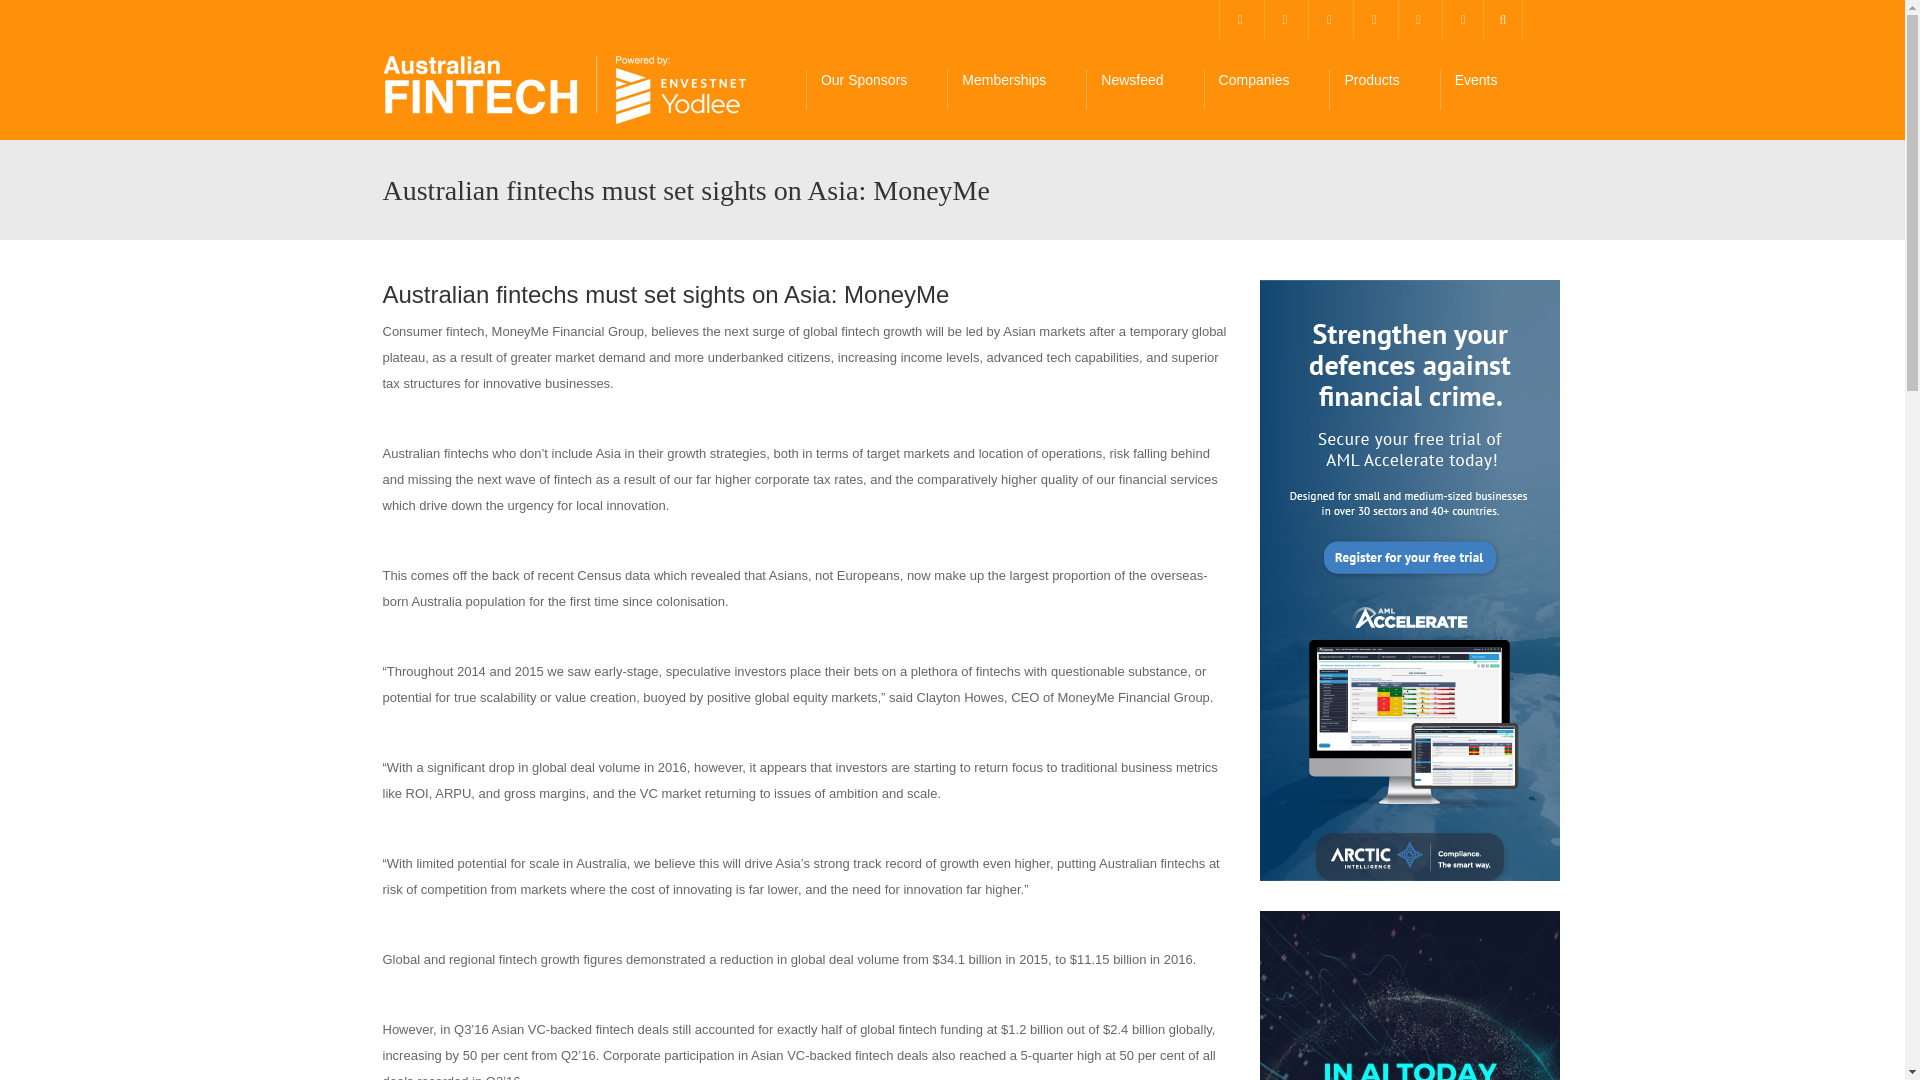 The height and width of the screenshot is (1080, 1920). I want to click on Companies, so click(1266, 90).